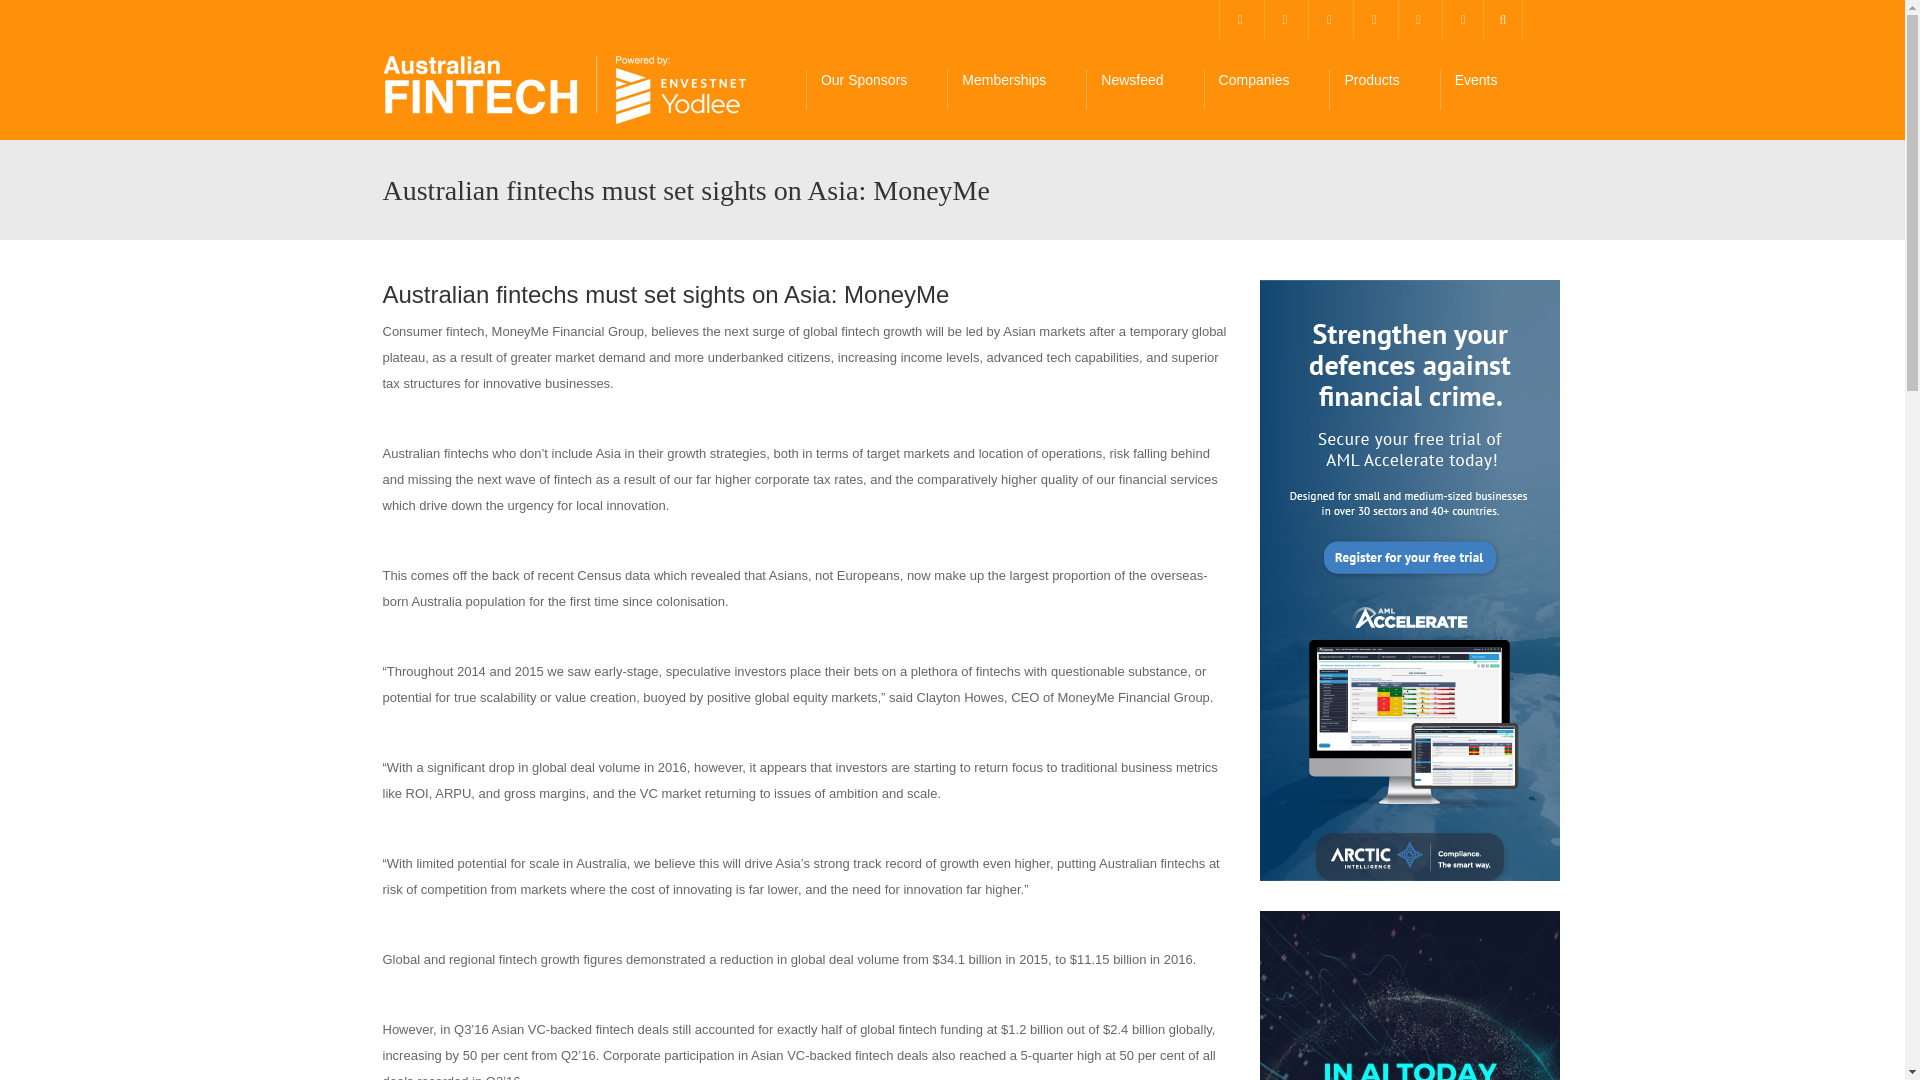 The height and width of the screenshot is (1080, 1920). I want to click on Companies, so click(1266, 90).